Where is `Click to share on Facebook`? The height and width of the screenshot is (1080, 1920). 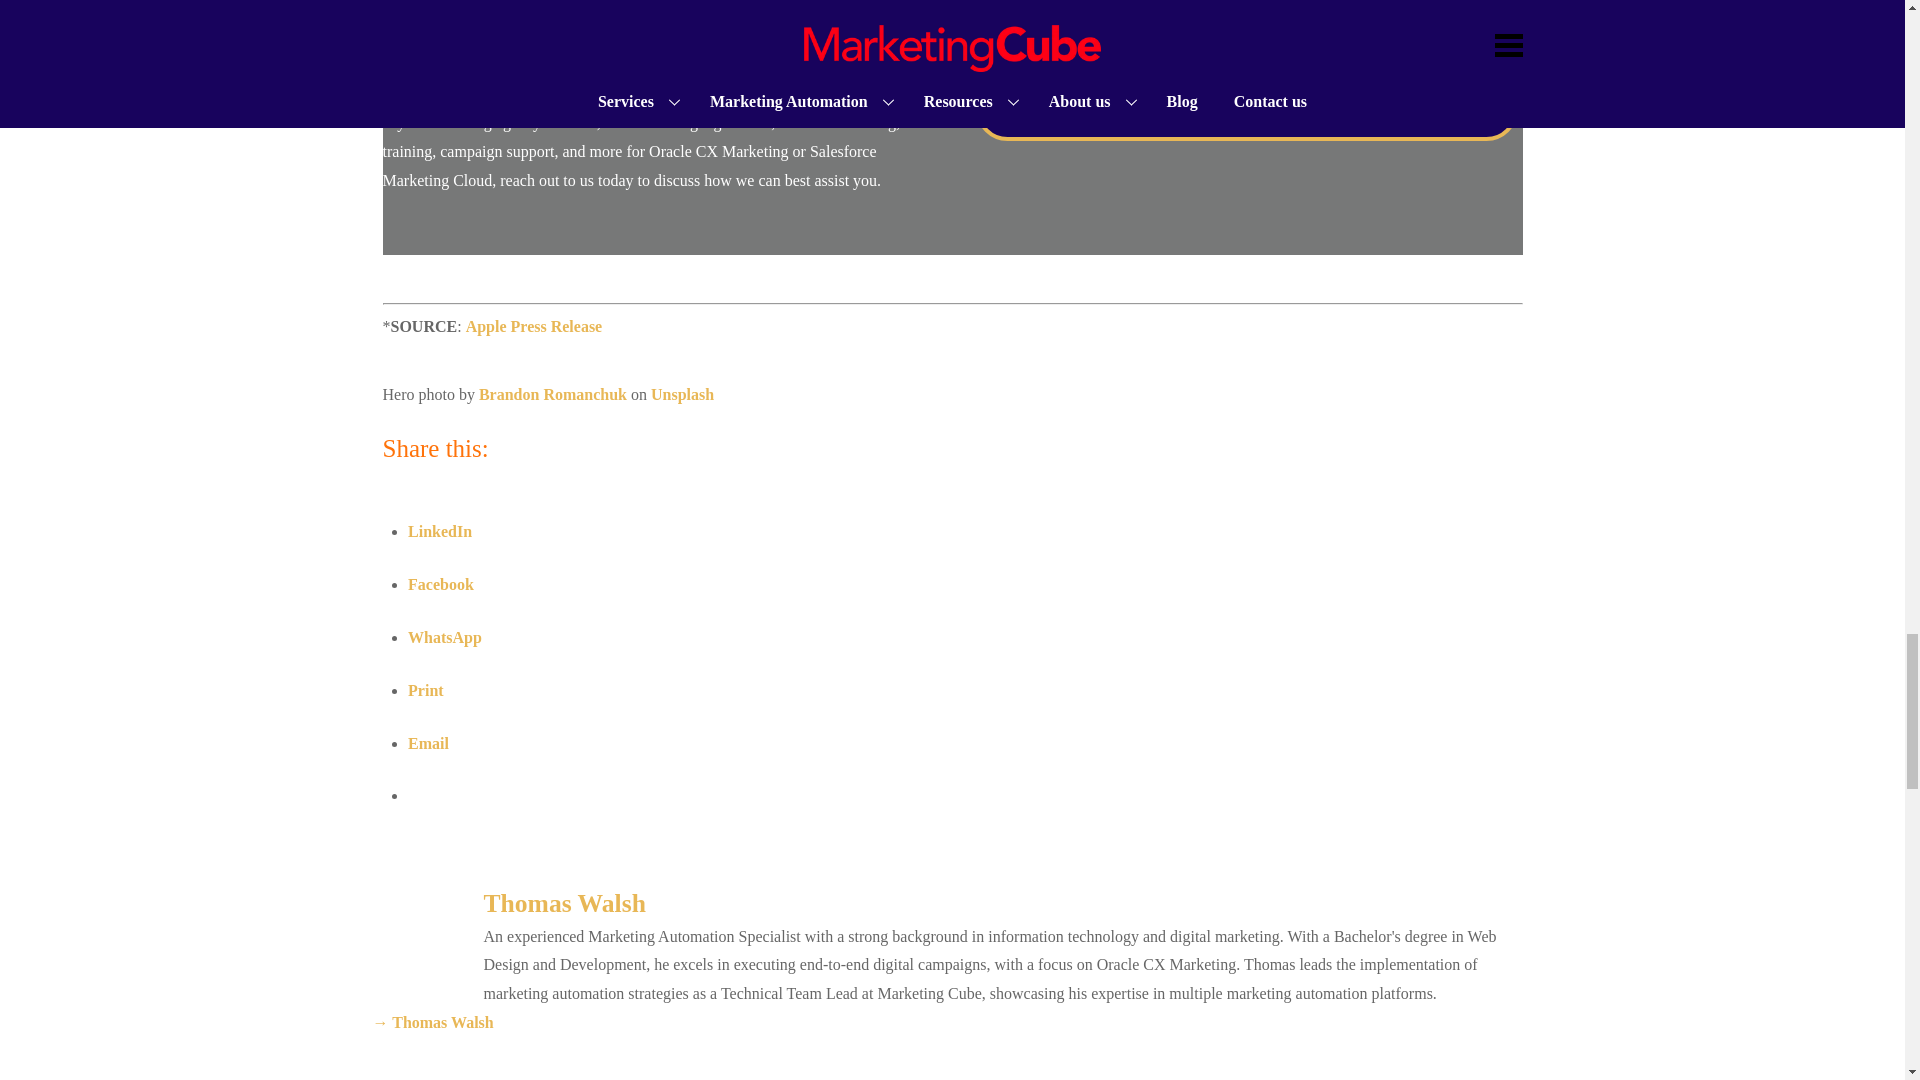
Click to share on Facebook is located at coordinates (440, 584).